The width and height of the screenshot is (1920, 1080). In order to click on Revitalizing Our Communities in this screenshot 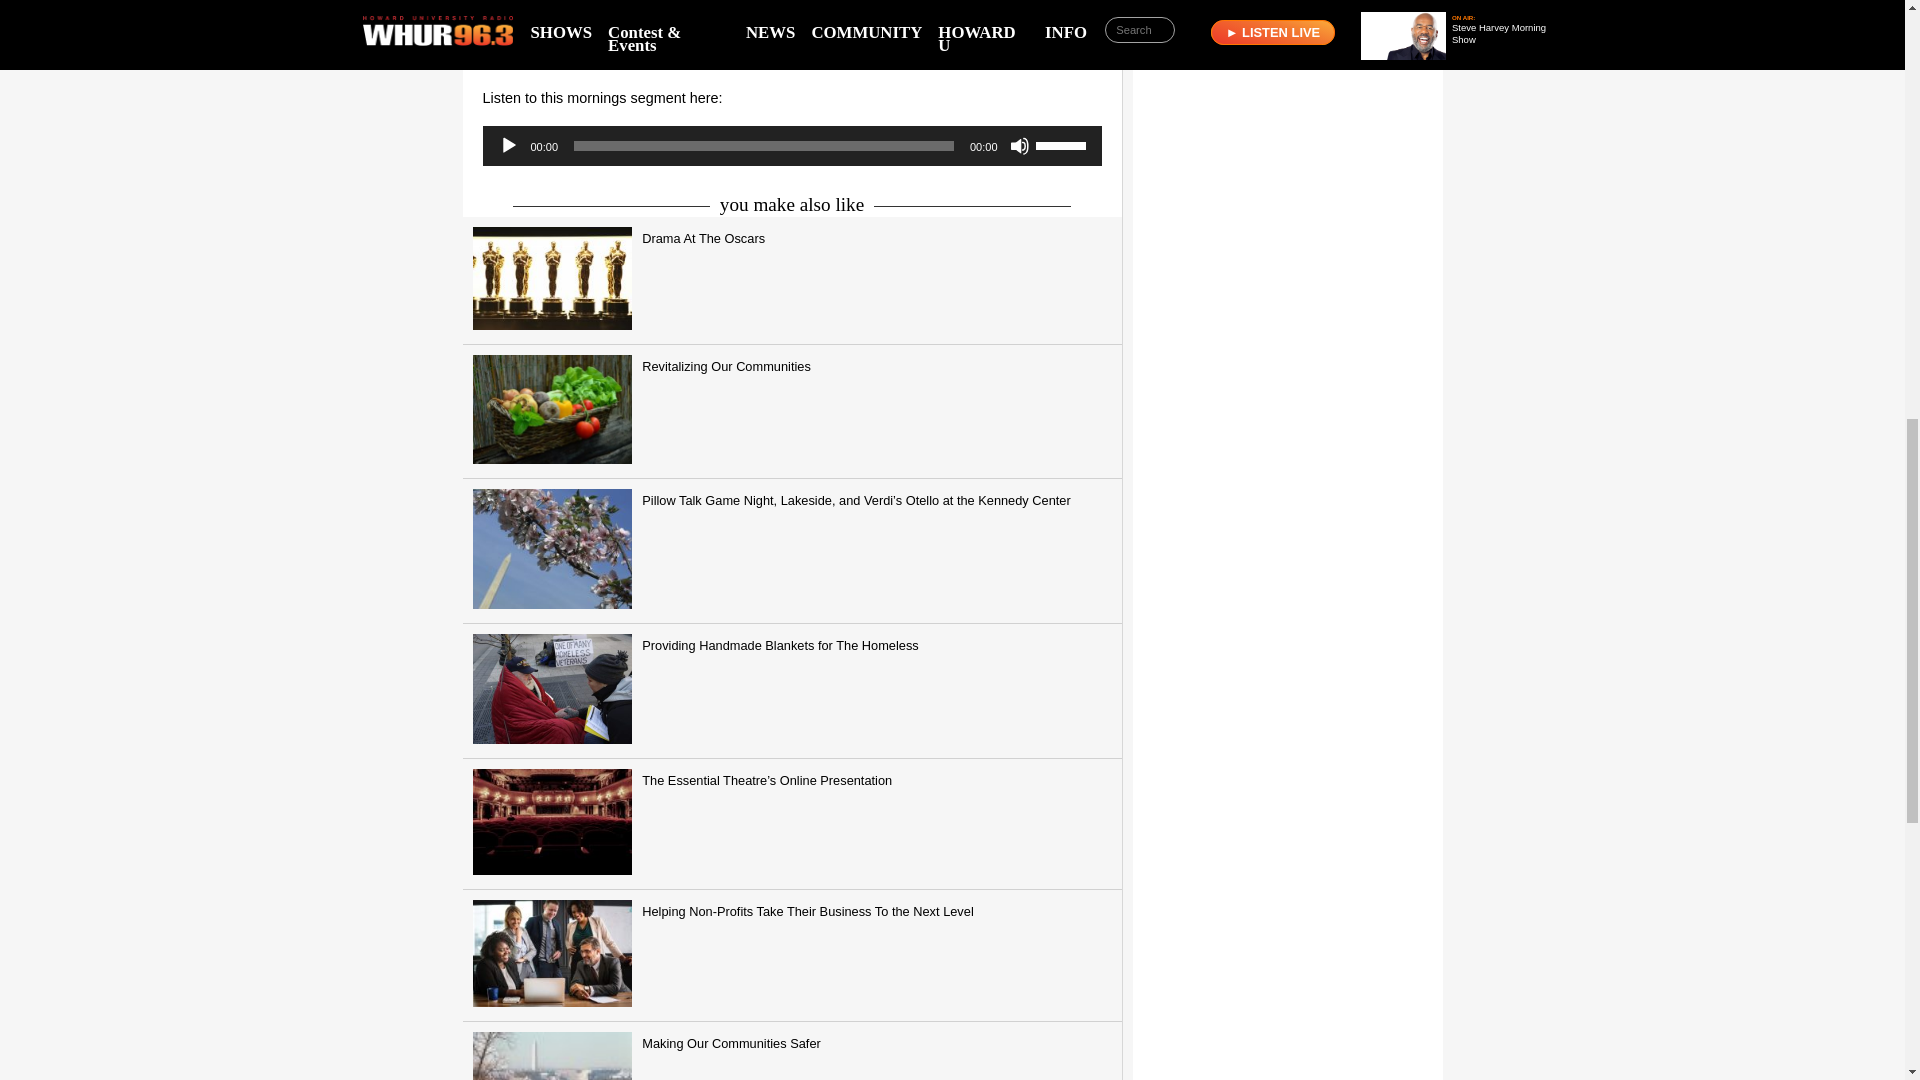, I will do `click(792, 412)`.